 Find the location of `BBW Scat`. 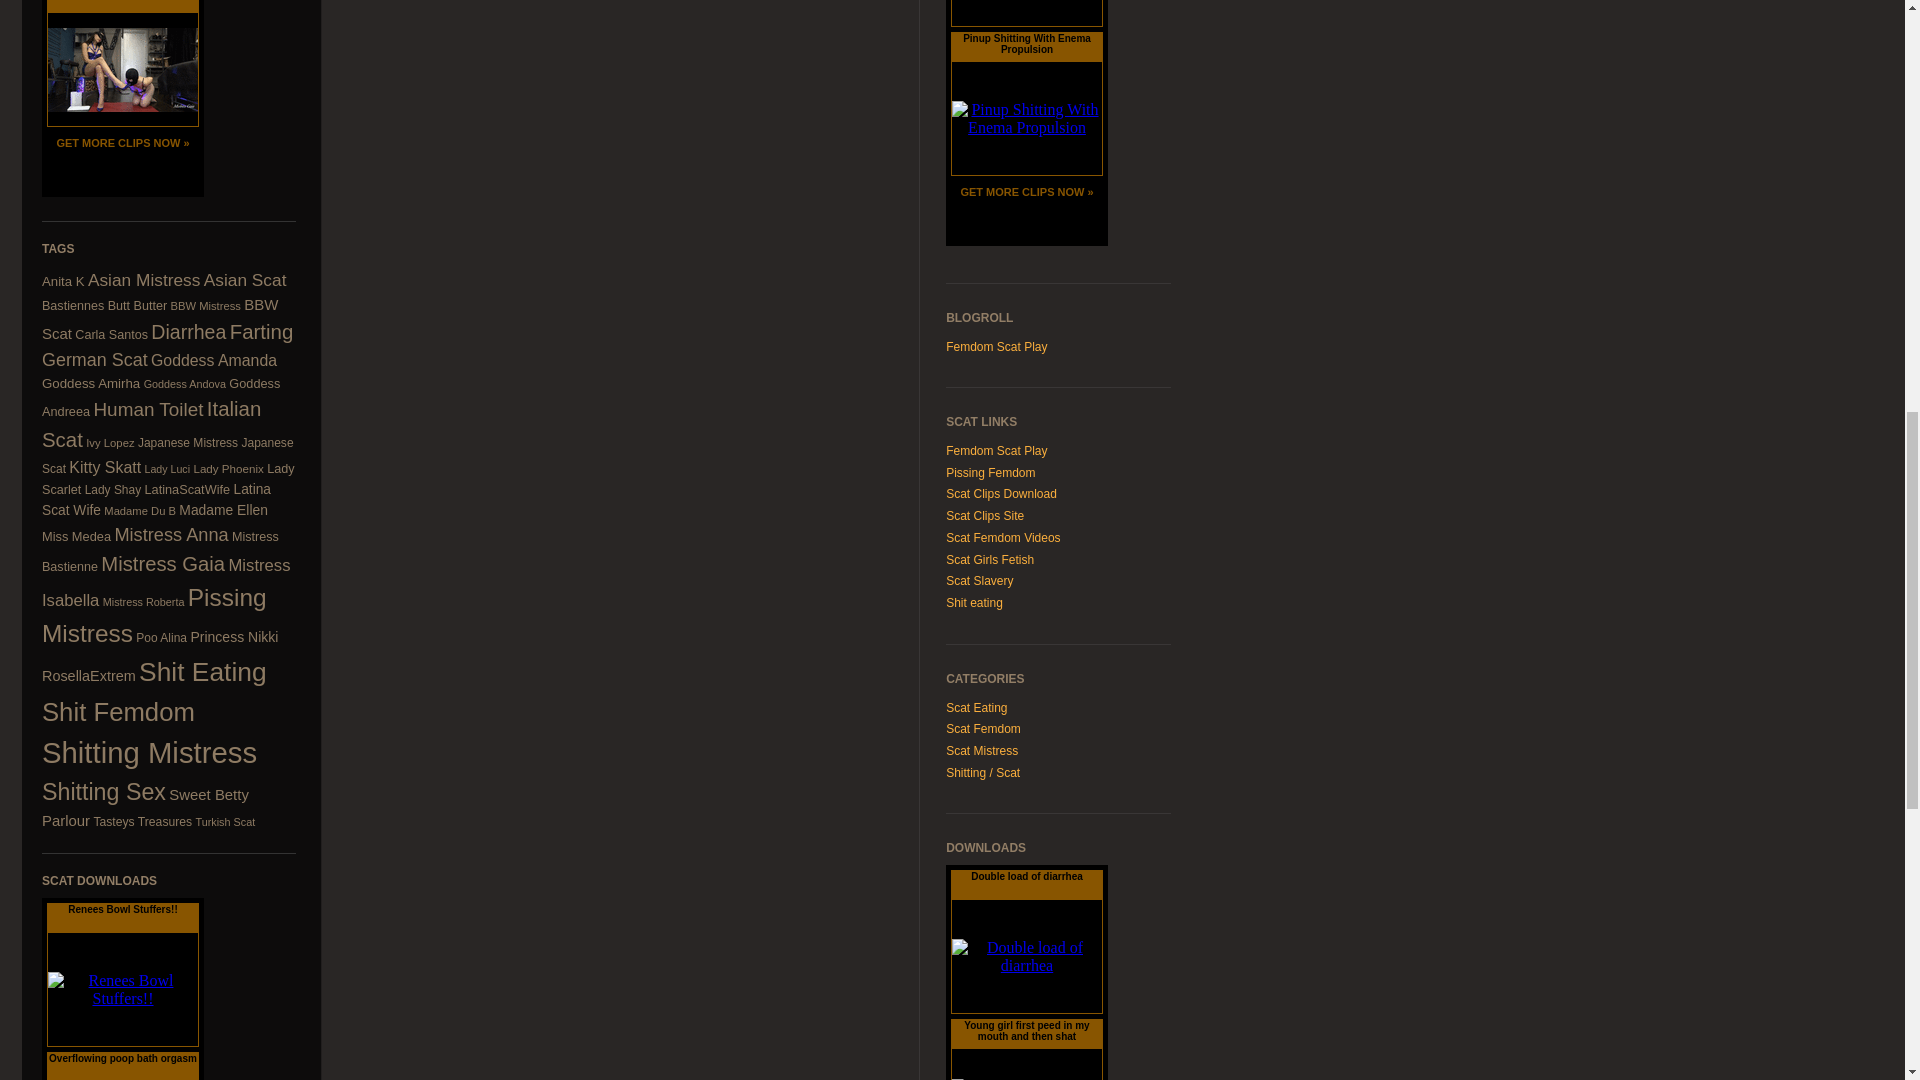

BBW Scat is located at coordinates (160, 318).